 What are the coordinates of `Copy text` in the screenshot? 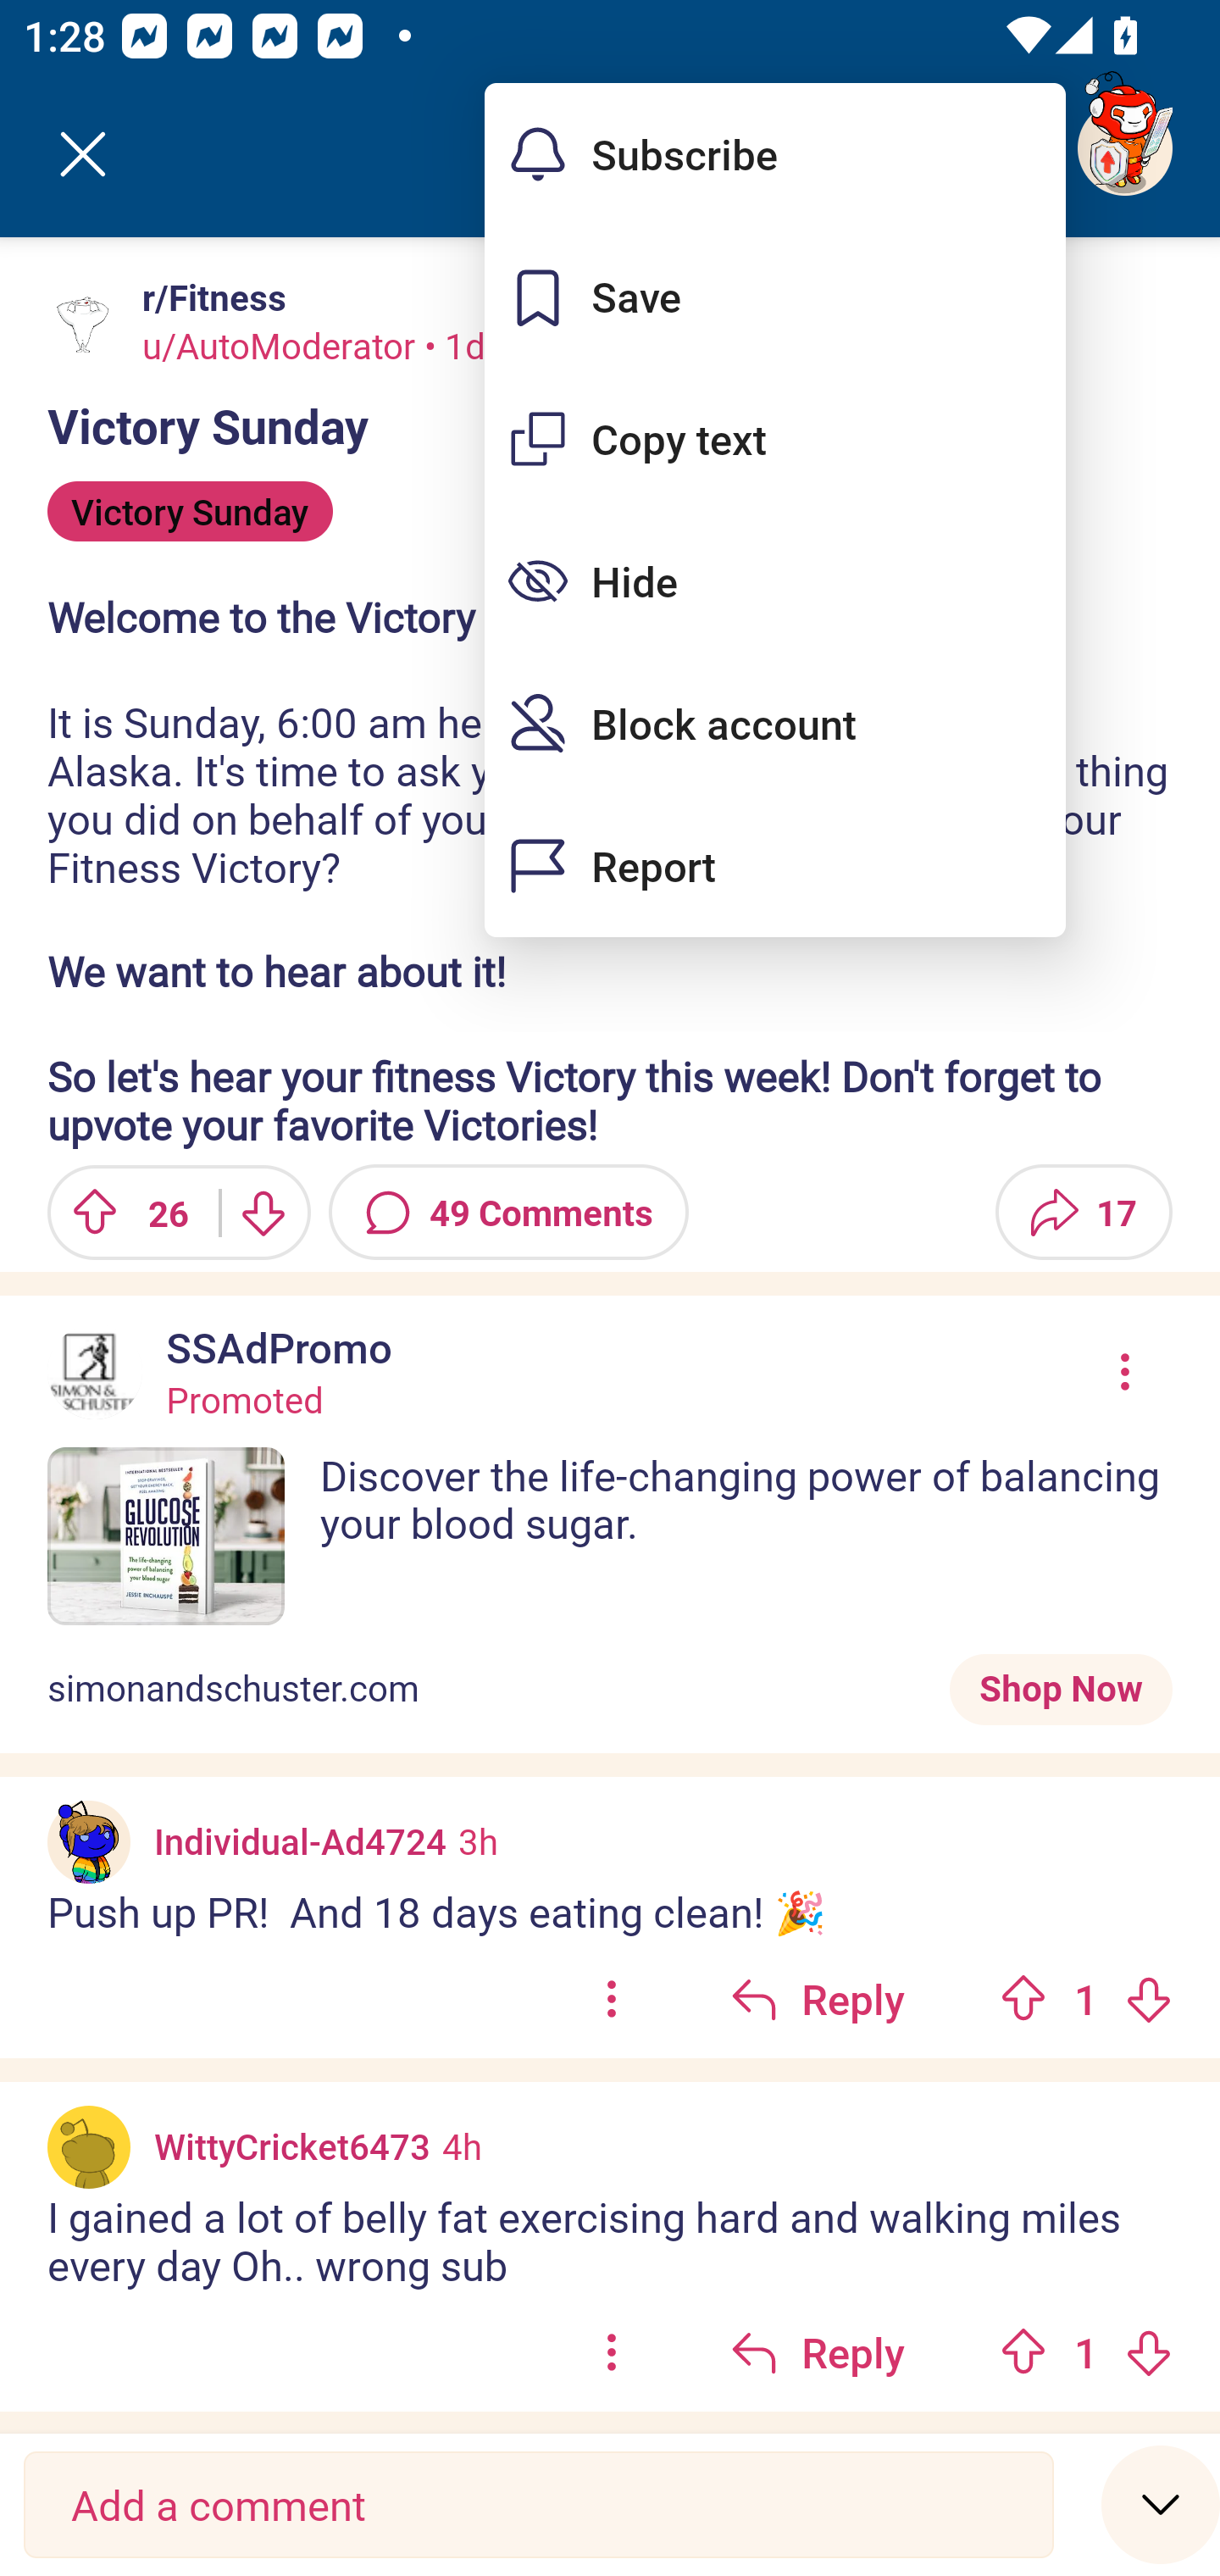 It's located at (774, 439).